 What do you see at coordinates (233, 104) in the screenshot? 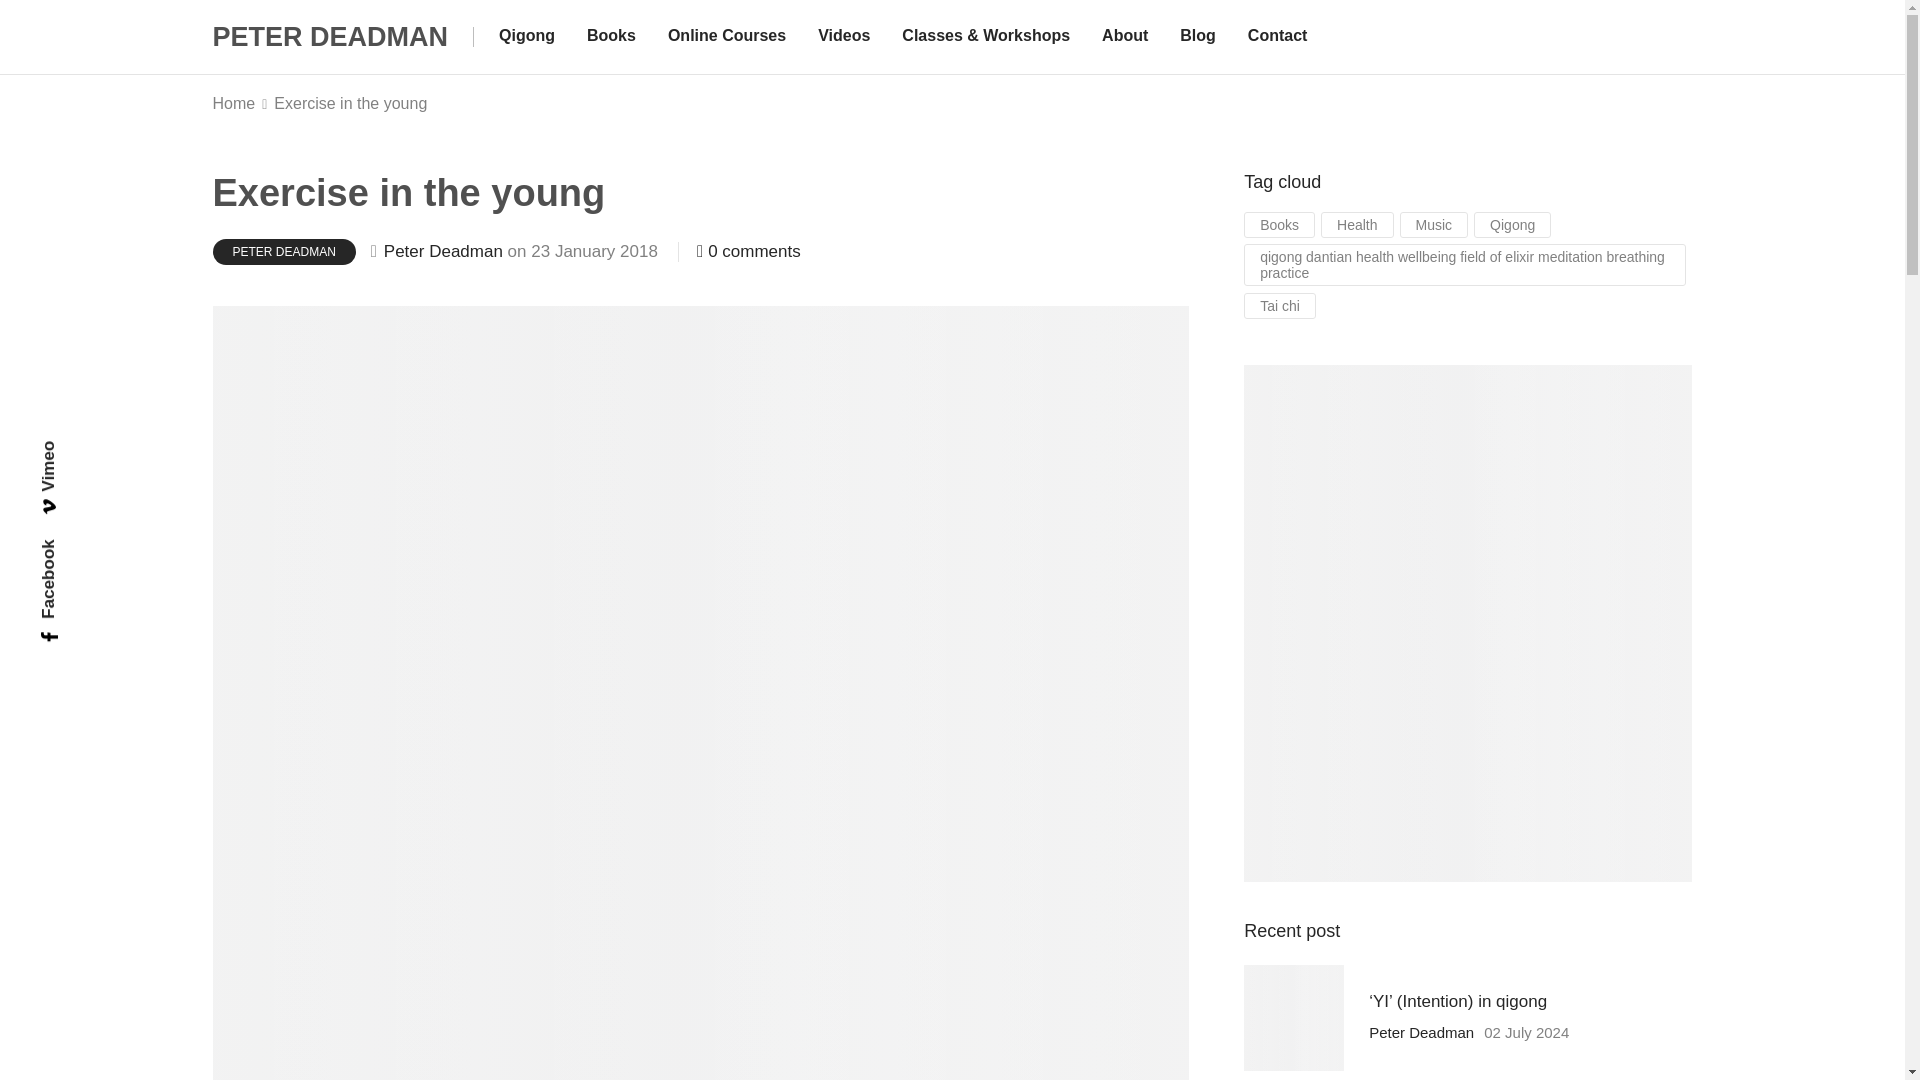
I see `Home` at bounding box center [233, 104].